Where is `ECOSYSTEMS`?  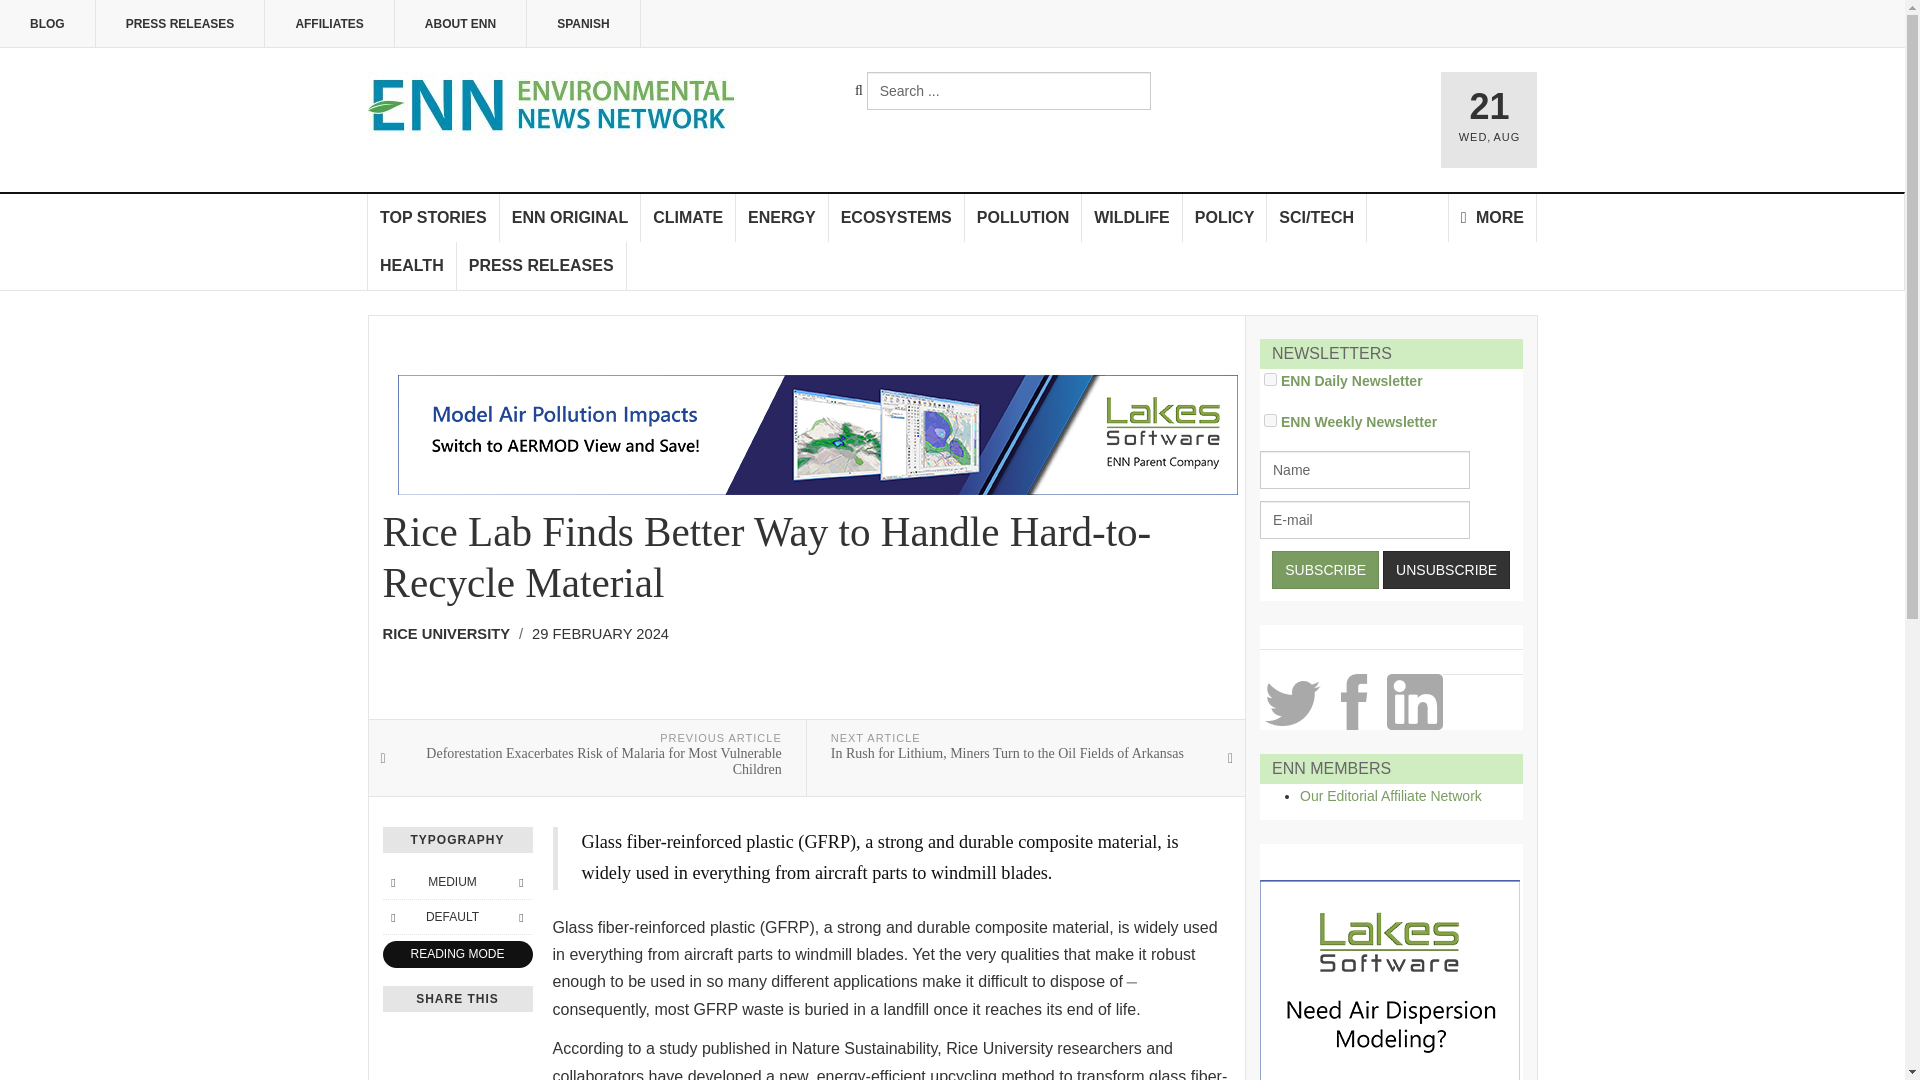 ECOSYSTEMS is located at coordinates (897, 218).